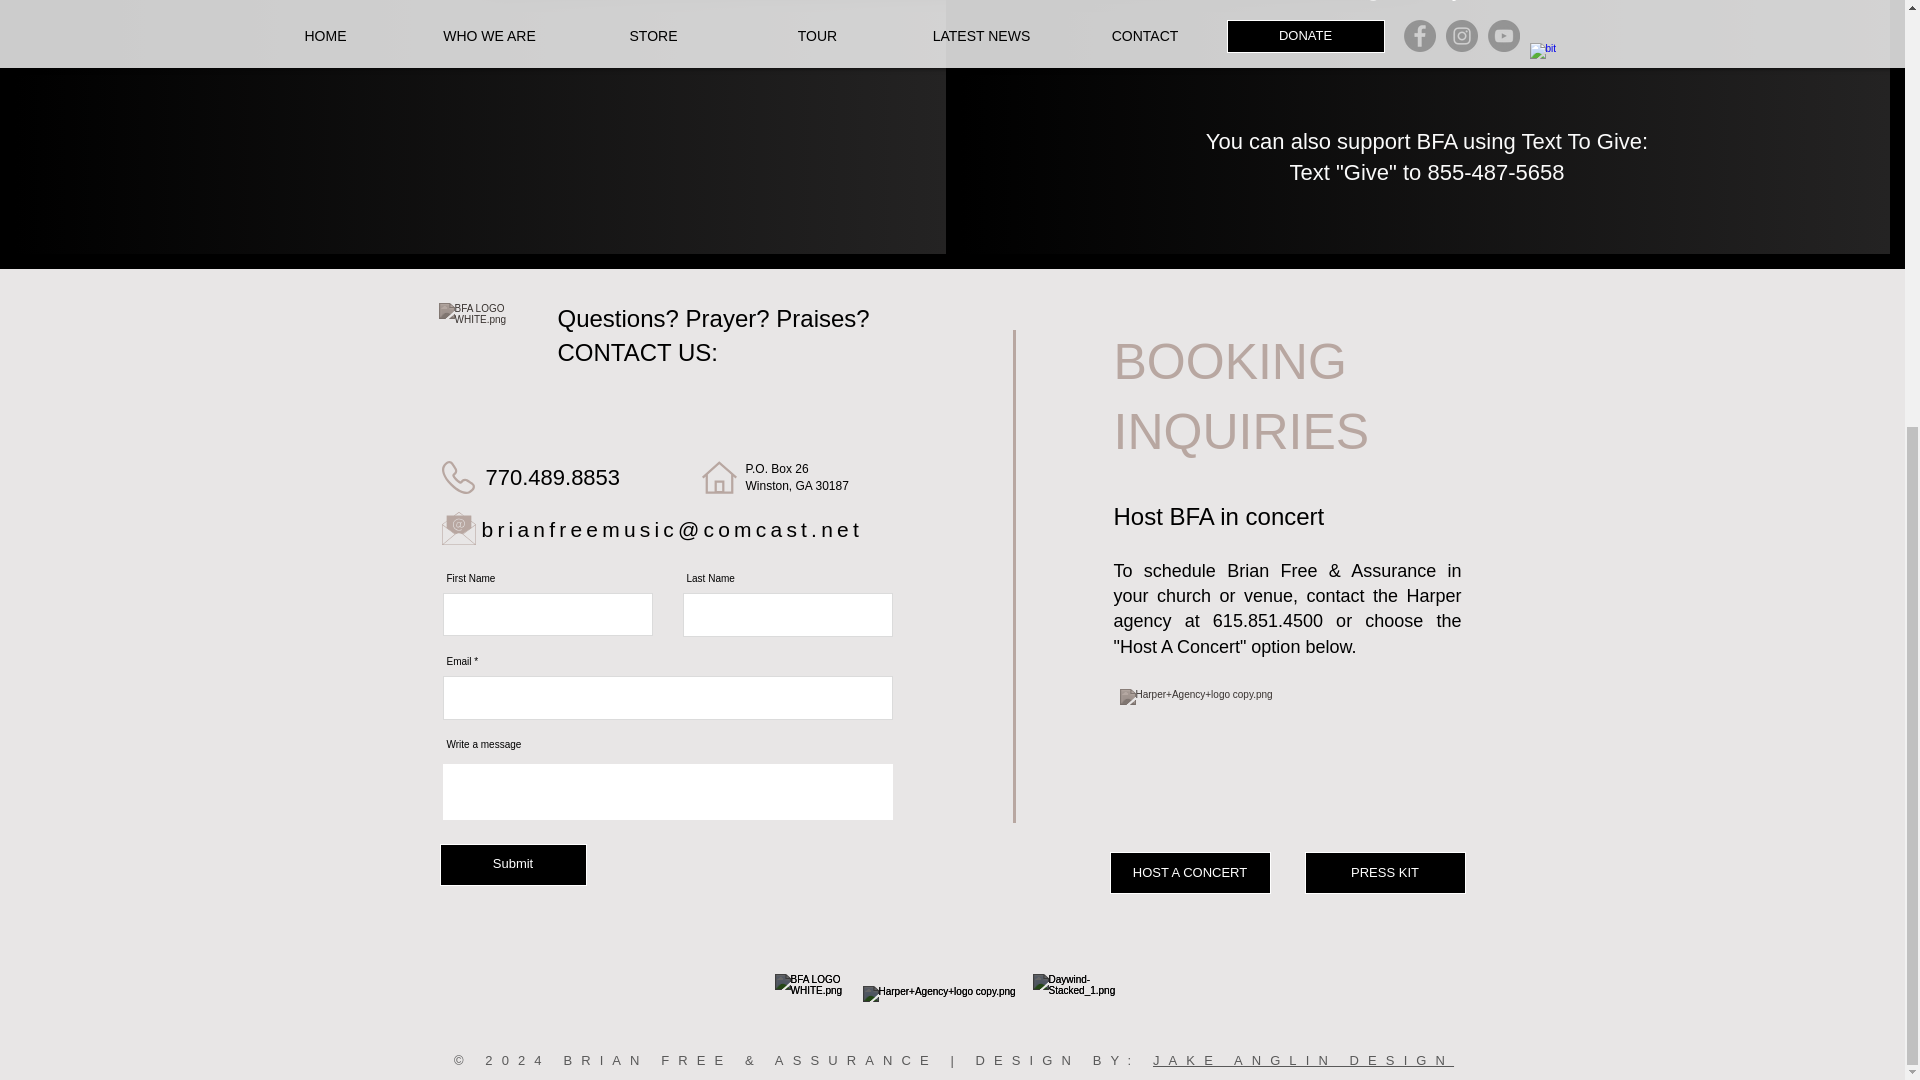 The height and width of the screenshot is (1080, 1920). Describe the element at coordinates (1495, 172) in the screenshot. I see `855-487-5658` at that location.